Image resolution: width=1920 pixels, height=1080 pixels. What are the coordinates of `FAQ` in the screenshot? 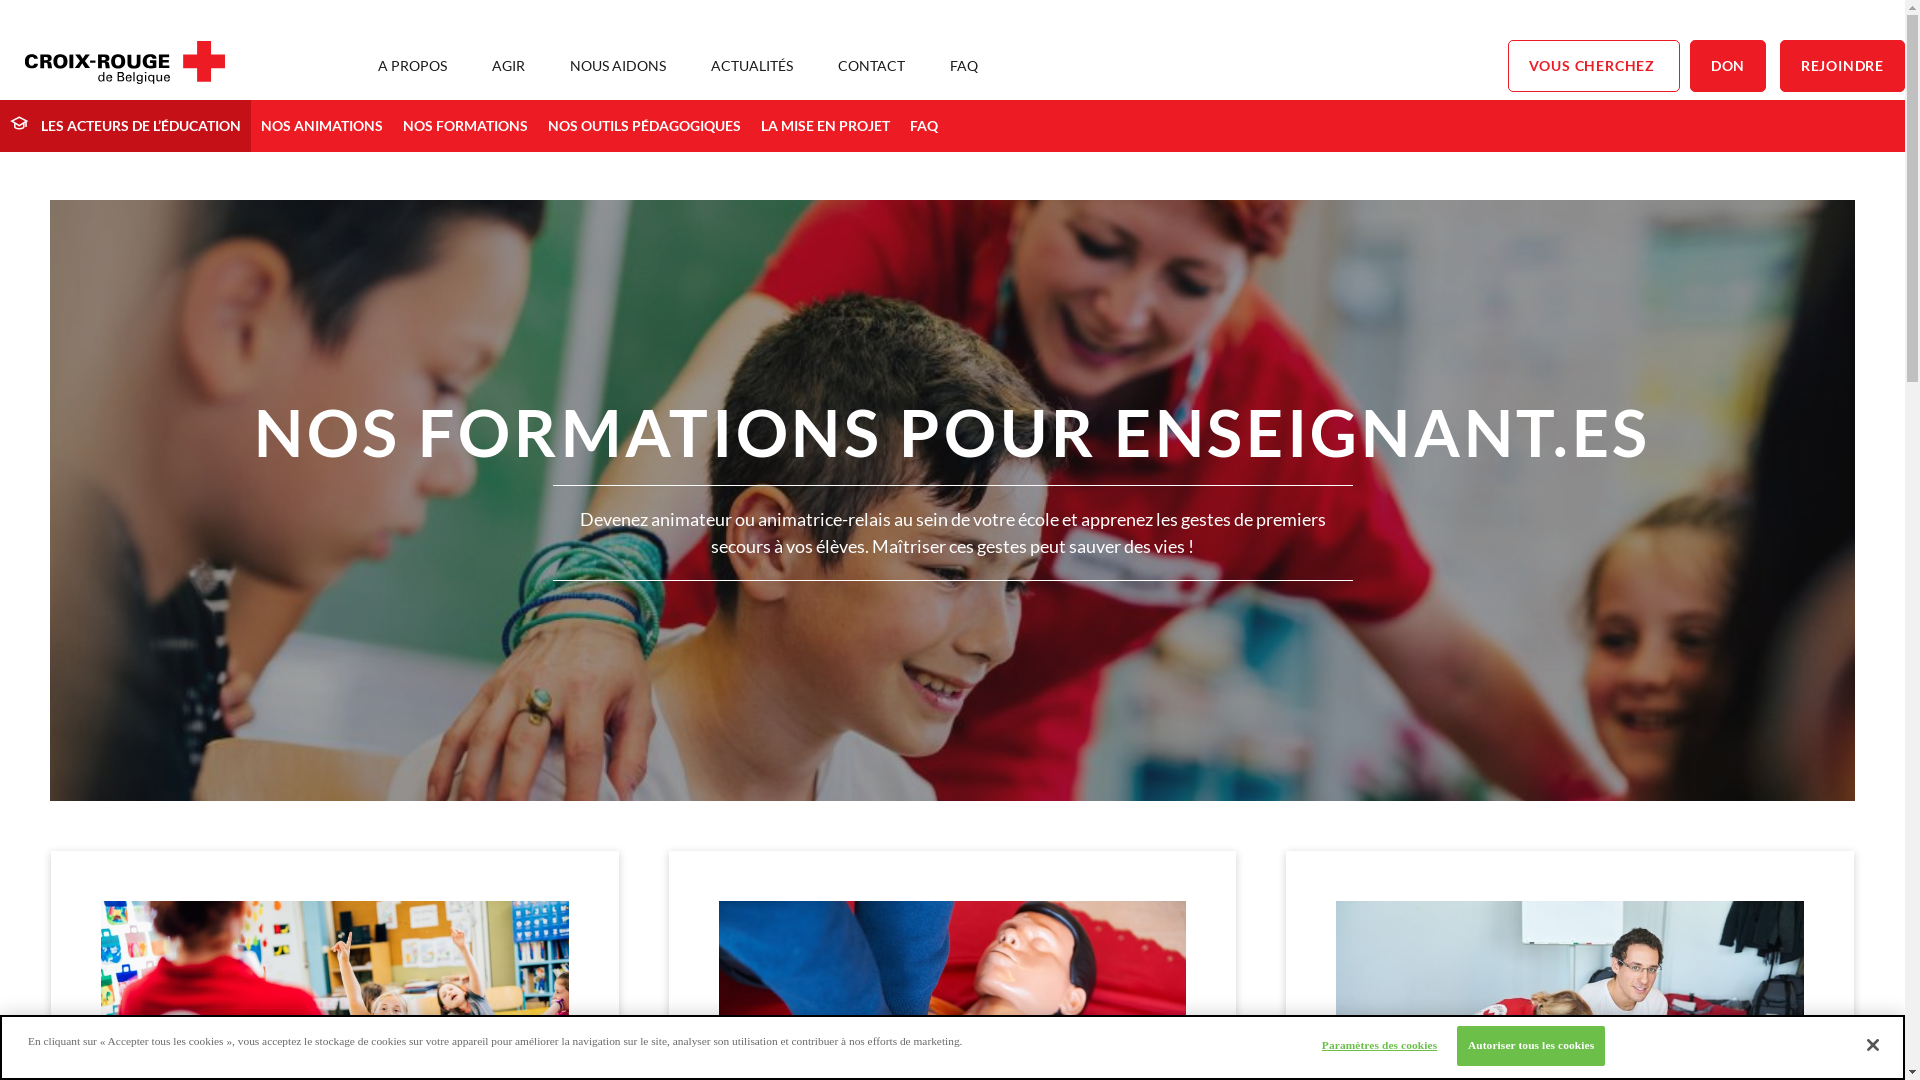 It's located at (924, 126).